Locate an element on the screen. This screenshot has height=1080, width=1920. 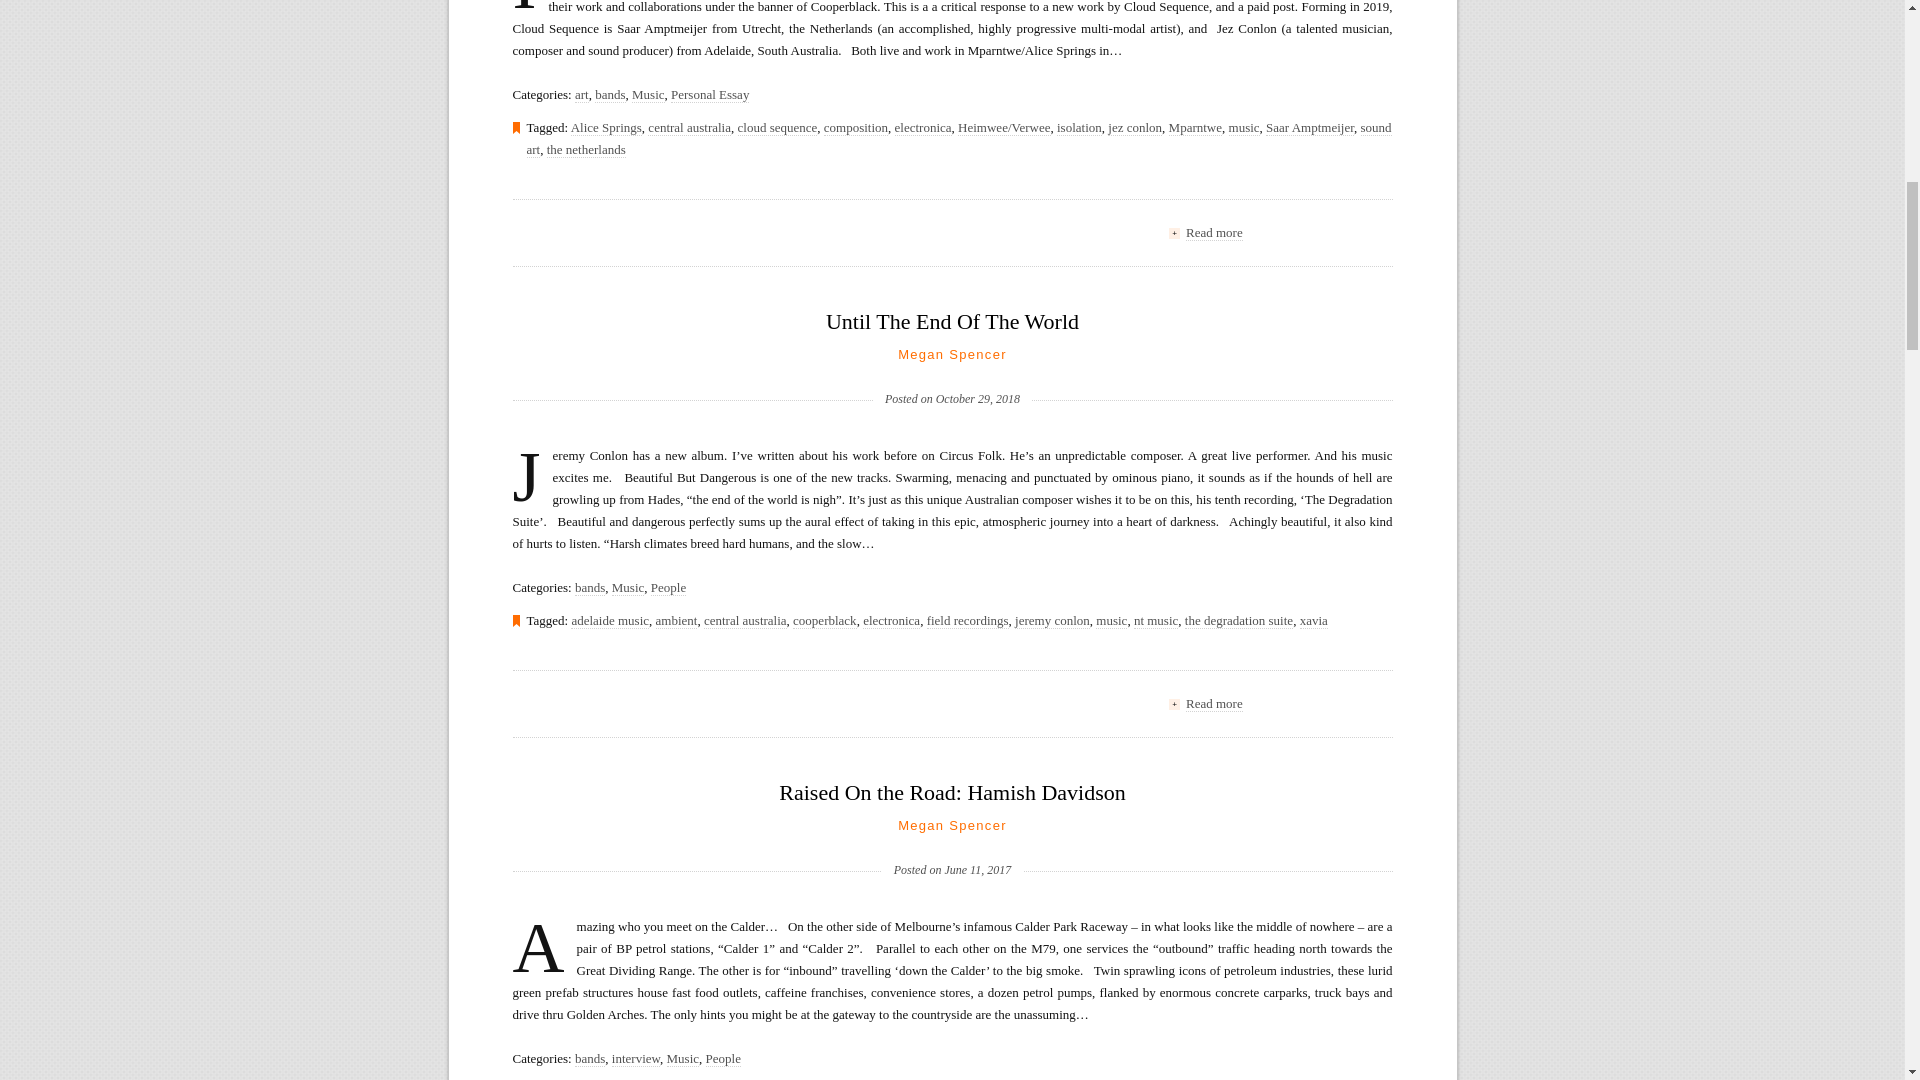
Posts by Megan Spencer is located at coordinates (952, 824).